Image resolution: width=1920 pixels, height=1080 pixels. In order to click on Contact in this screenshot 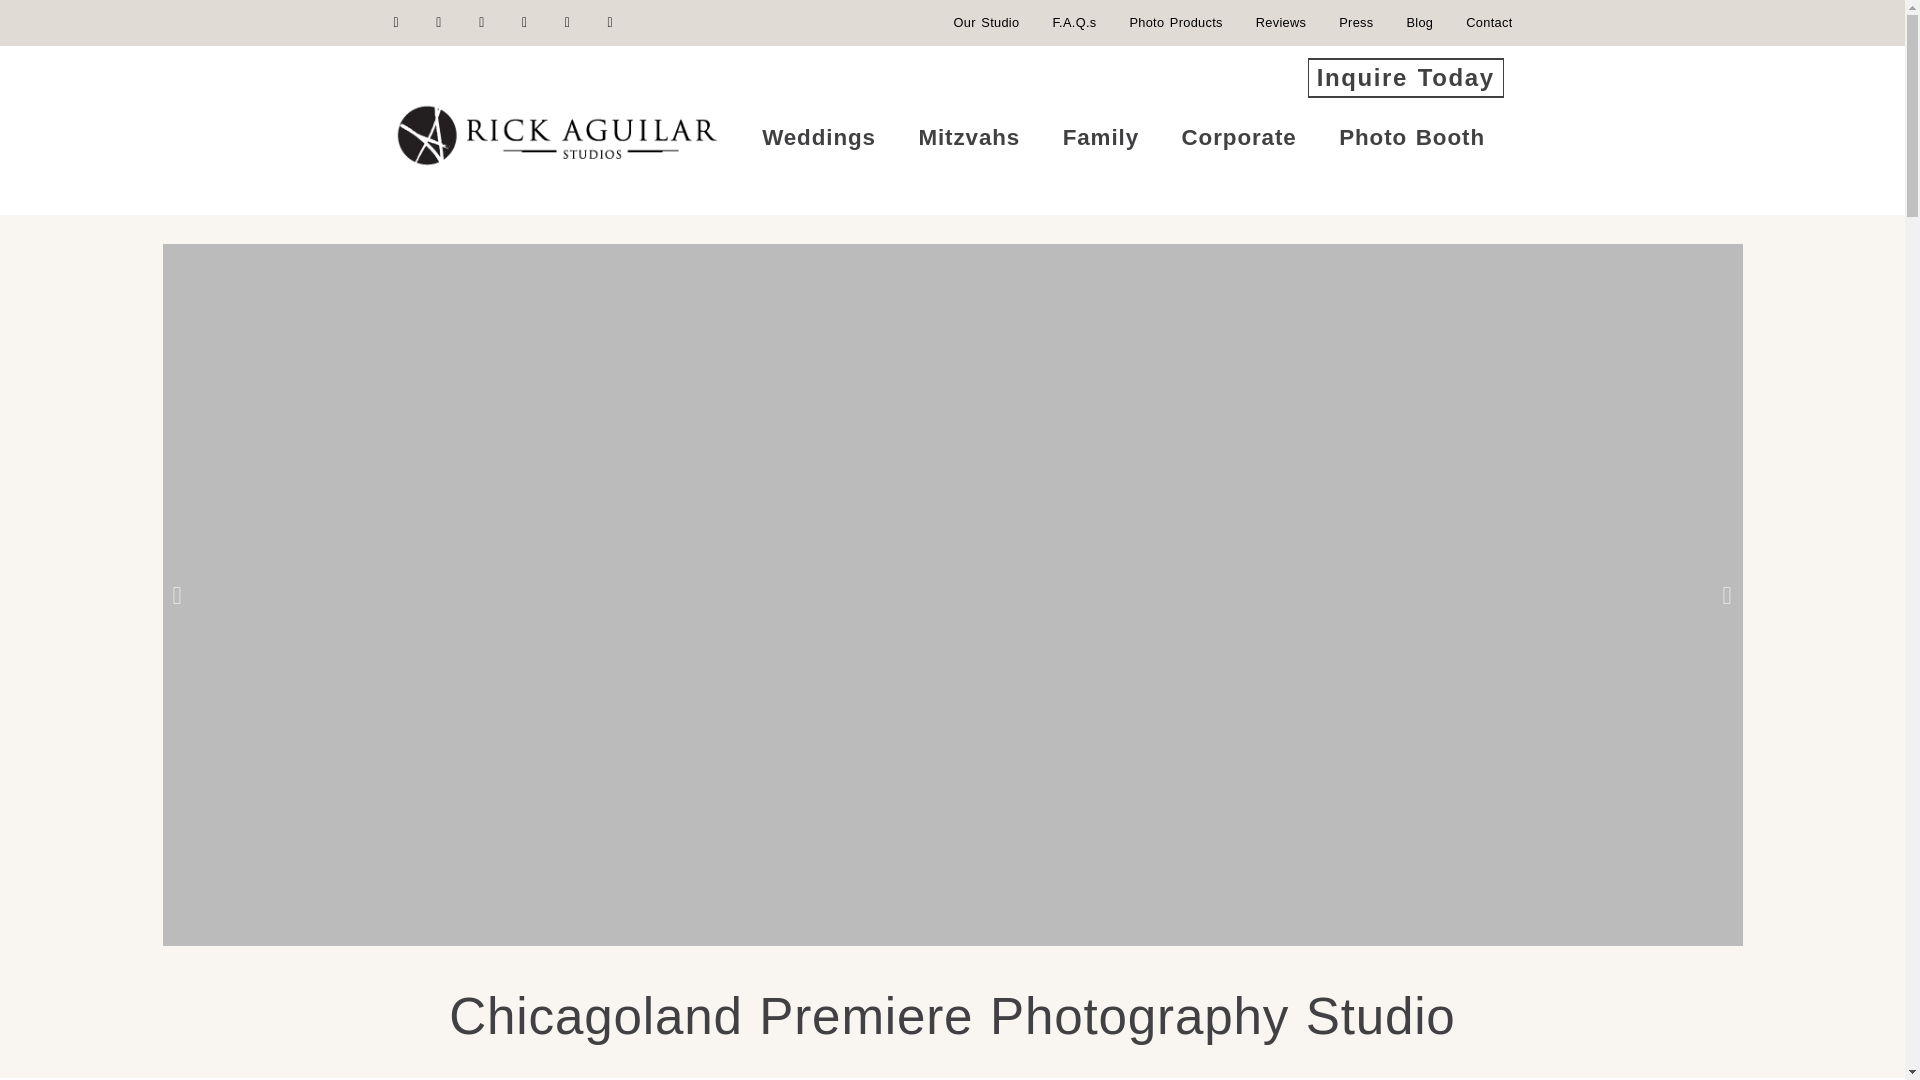, I will do `click(1489, 22)`.